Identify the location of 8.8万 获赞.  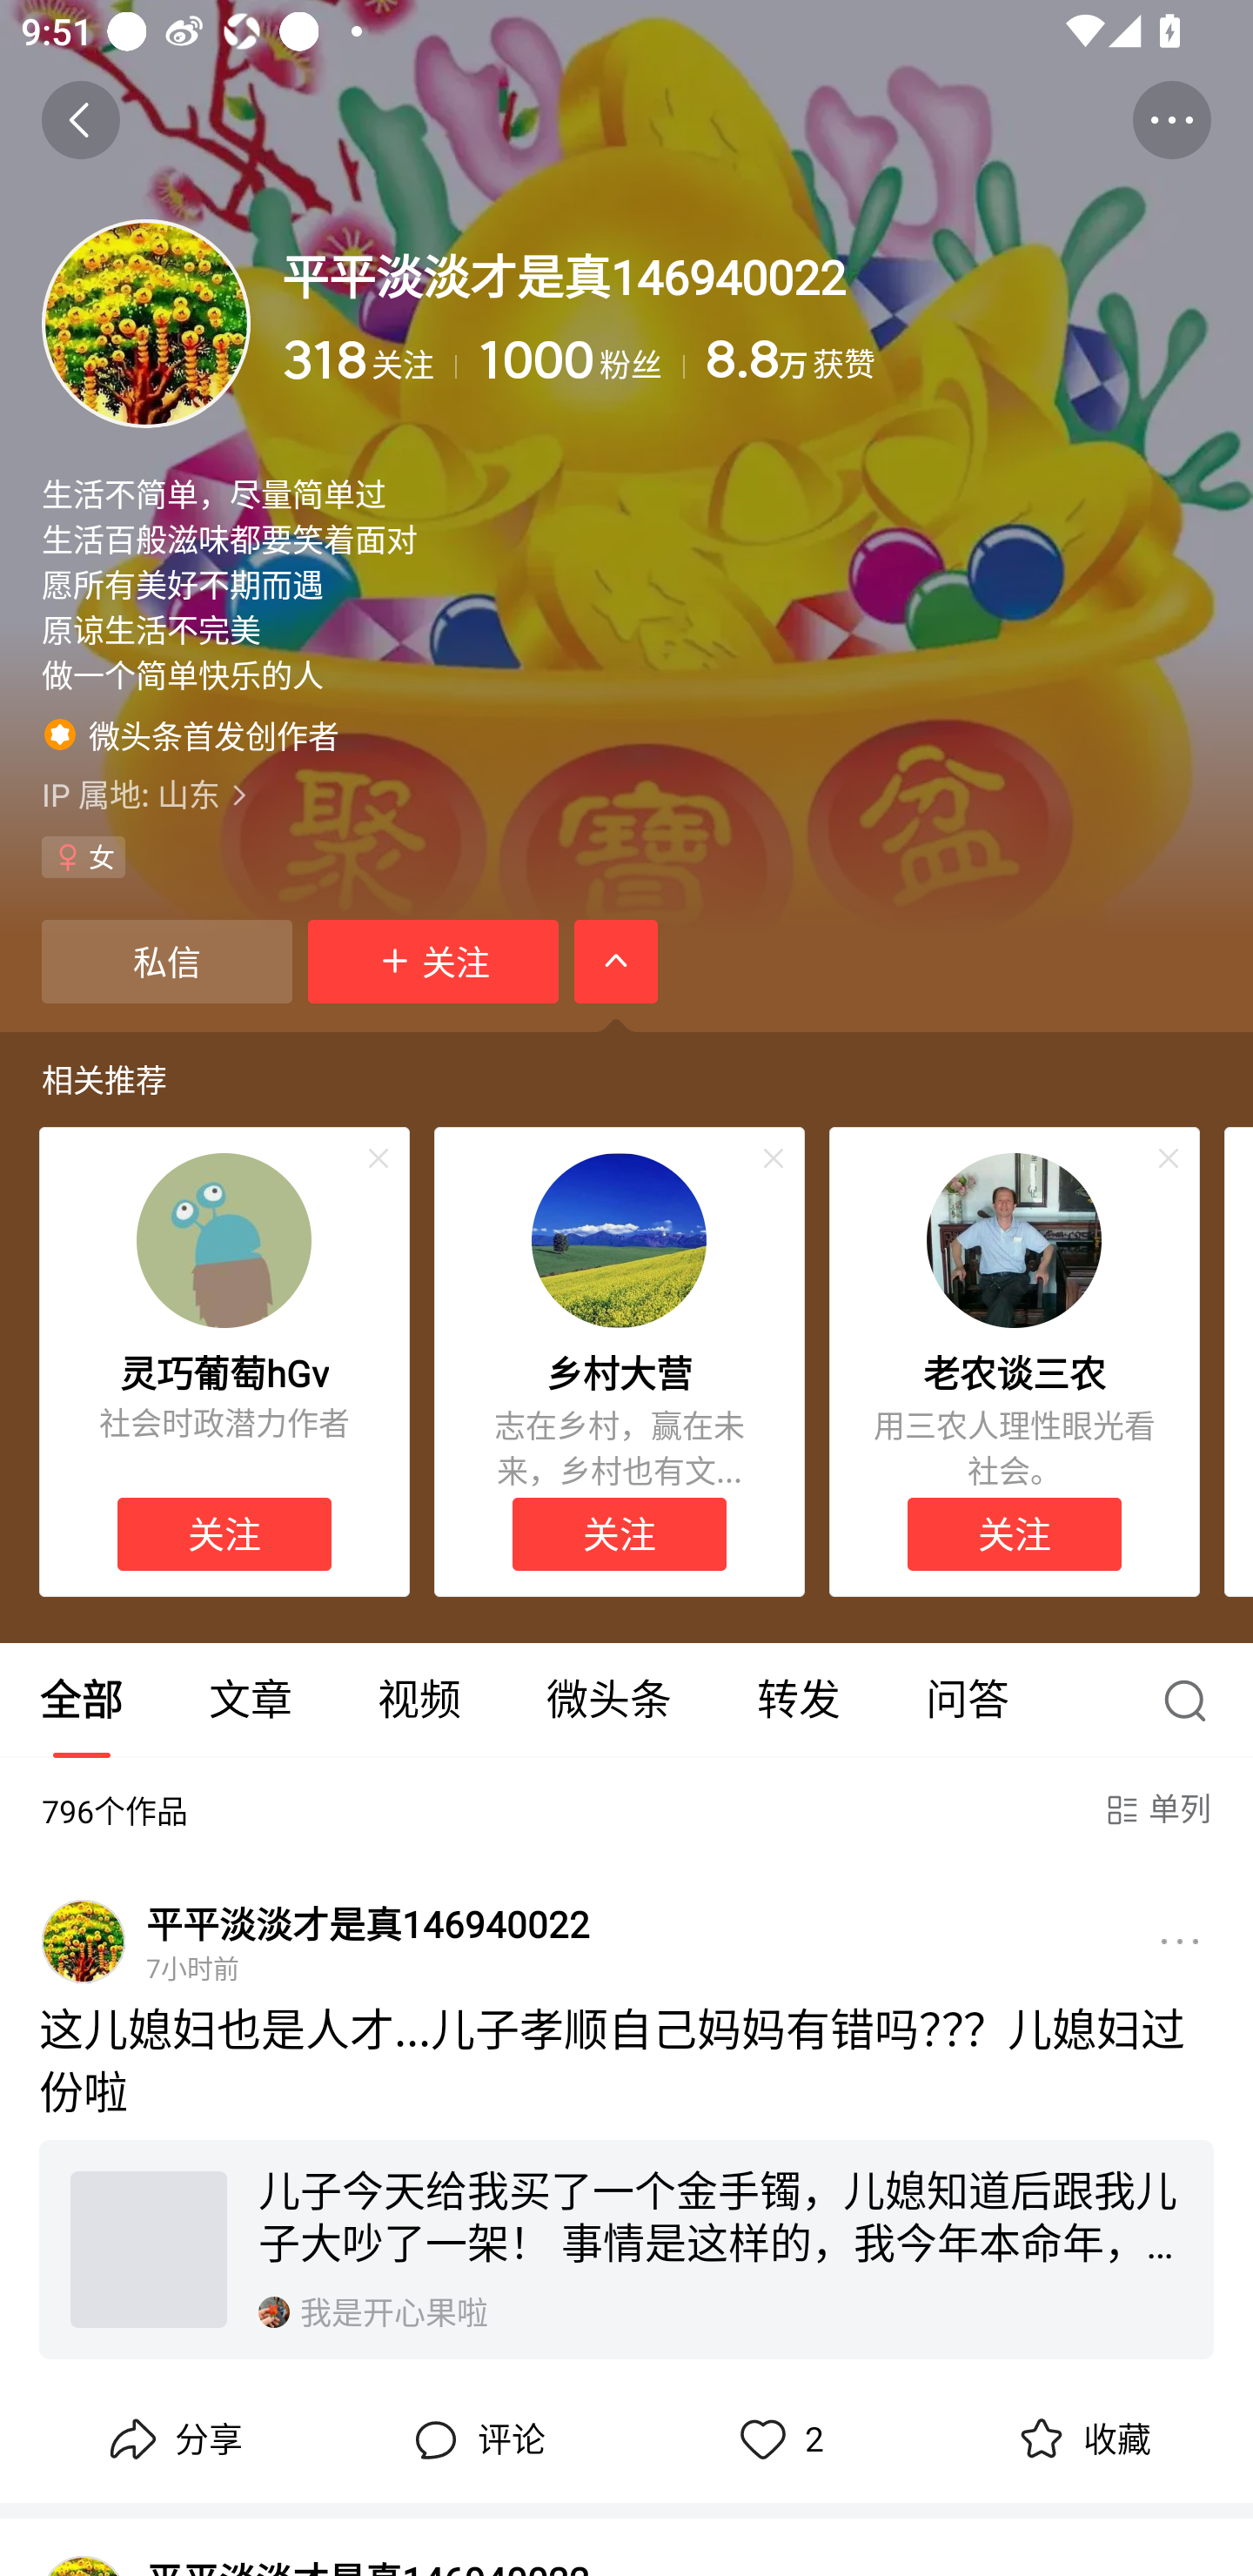
(958, 360).